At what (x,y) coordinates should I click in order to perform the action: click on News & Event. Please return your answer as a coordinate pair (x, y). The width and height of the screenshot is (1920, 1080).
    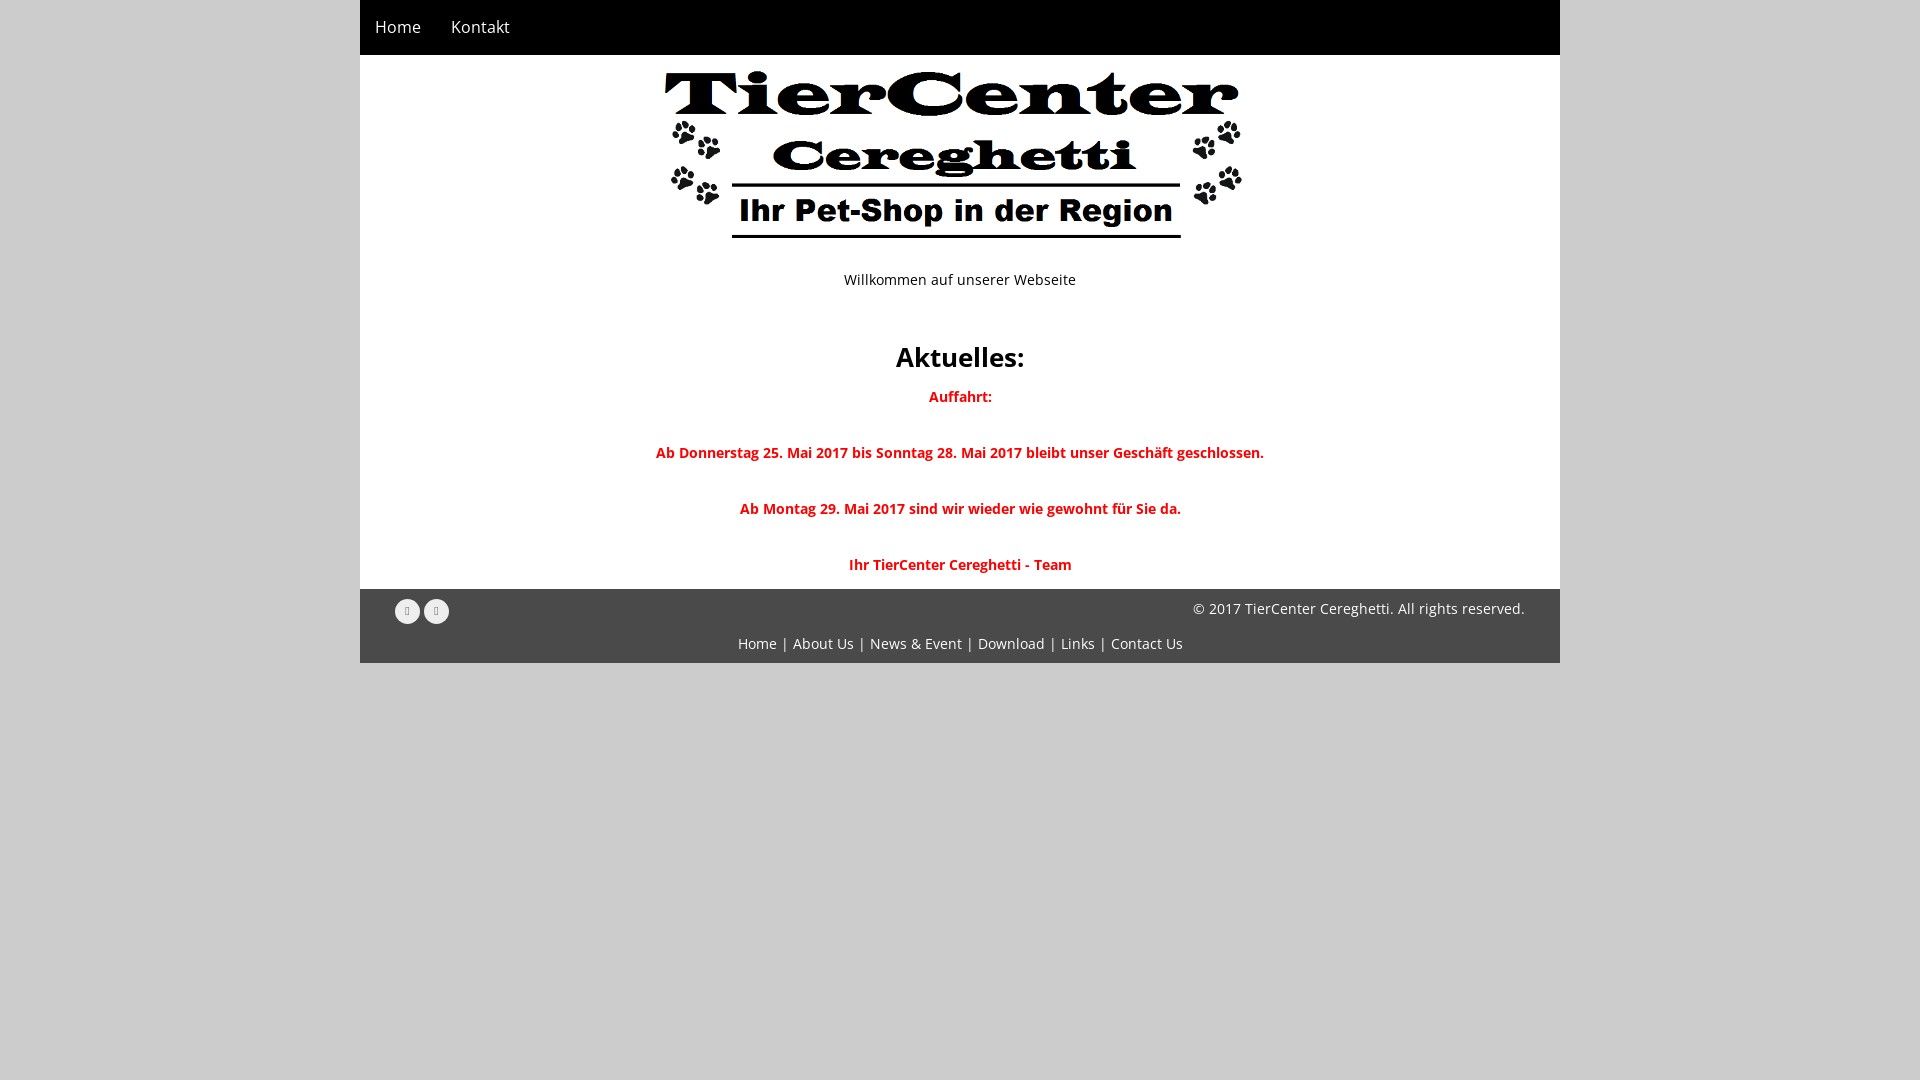
    Looking at the image, I should click on (916, 644).